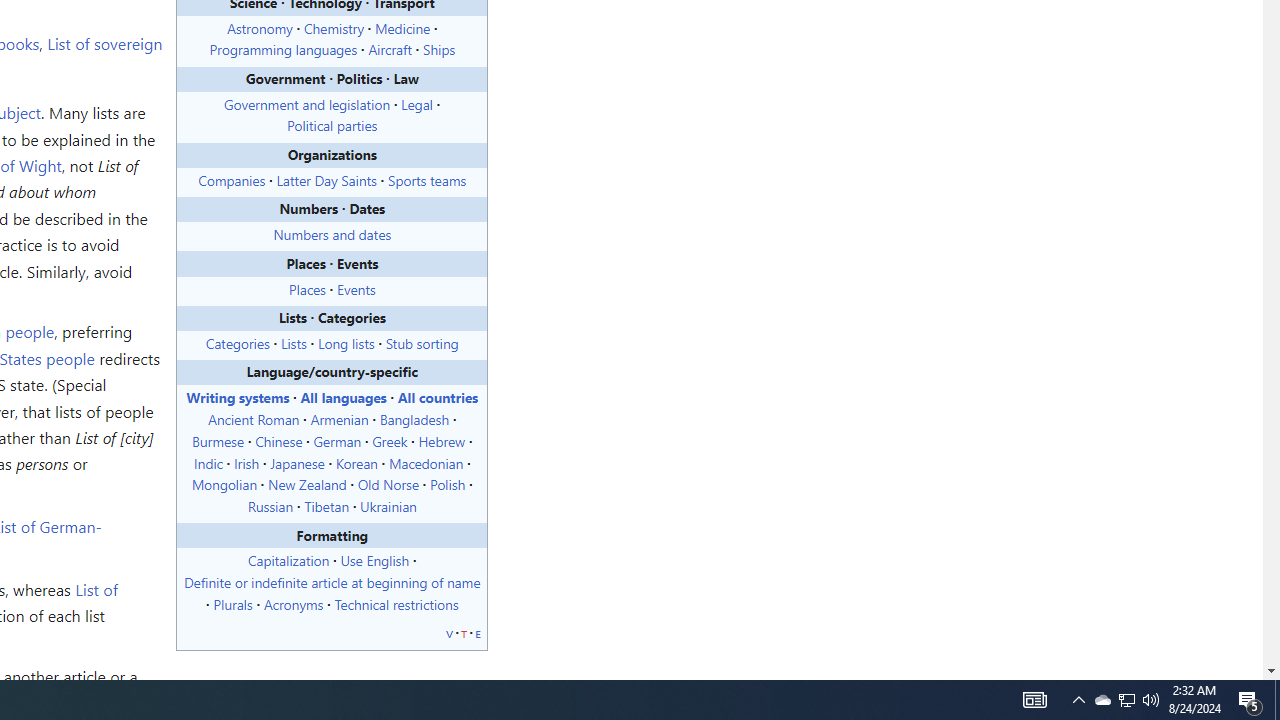  I want to click on Macedonian, so click(426, 462).